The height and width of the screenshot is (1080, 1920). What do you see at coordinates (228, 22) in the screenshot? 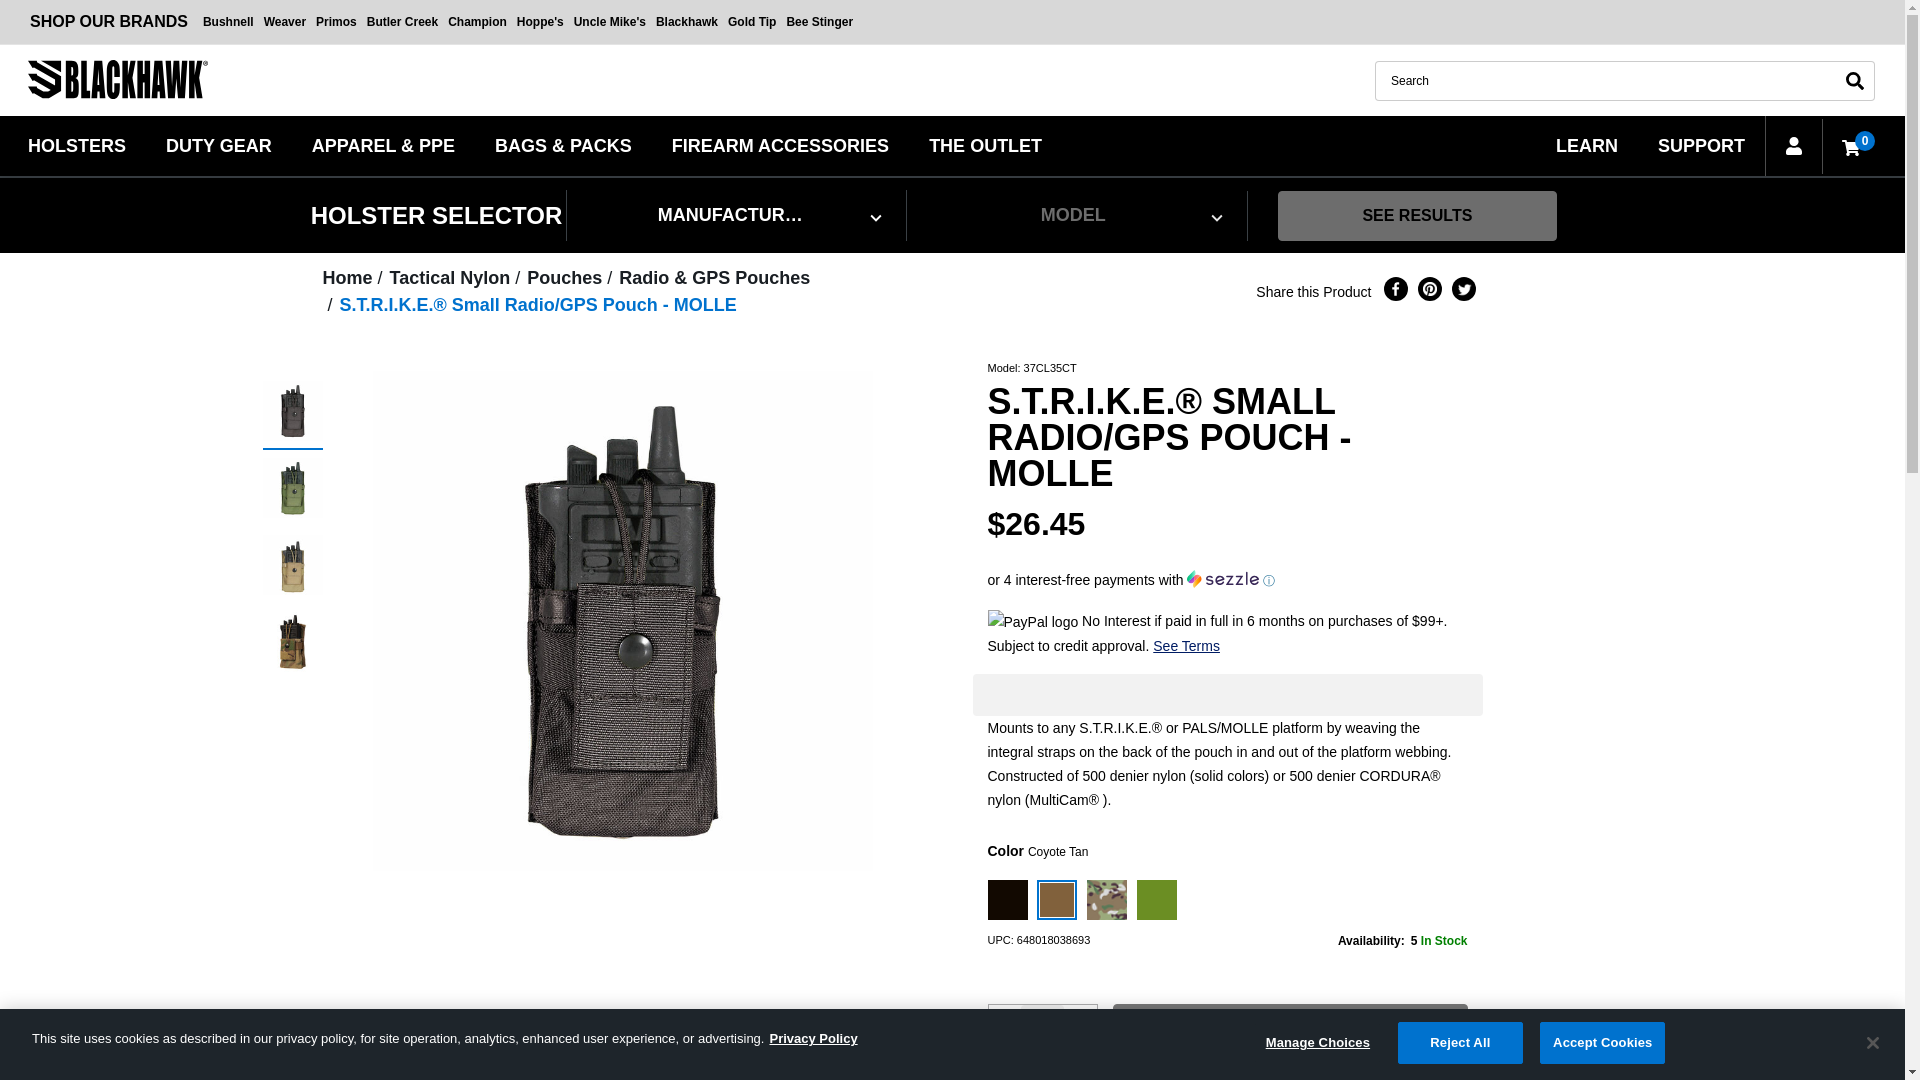
I see `Bushnell` at bounding box center [228, 22].